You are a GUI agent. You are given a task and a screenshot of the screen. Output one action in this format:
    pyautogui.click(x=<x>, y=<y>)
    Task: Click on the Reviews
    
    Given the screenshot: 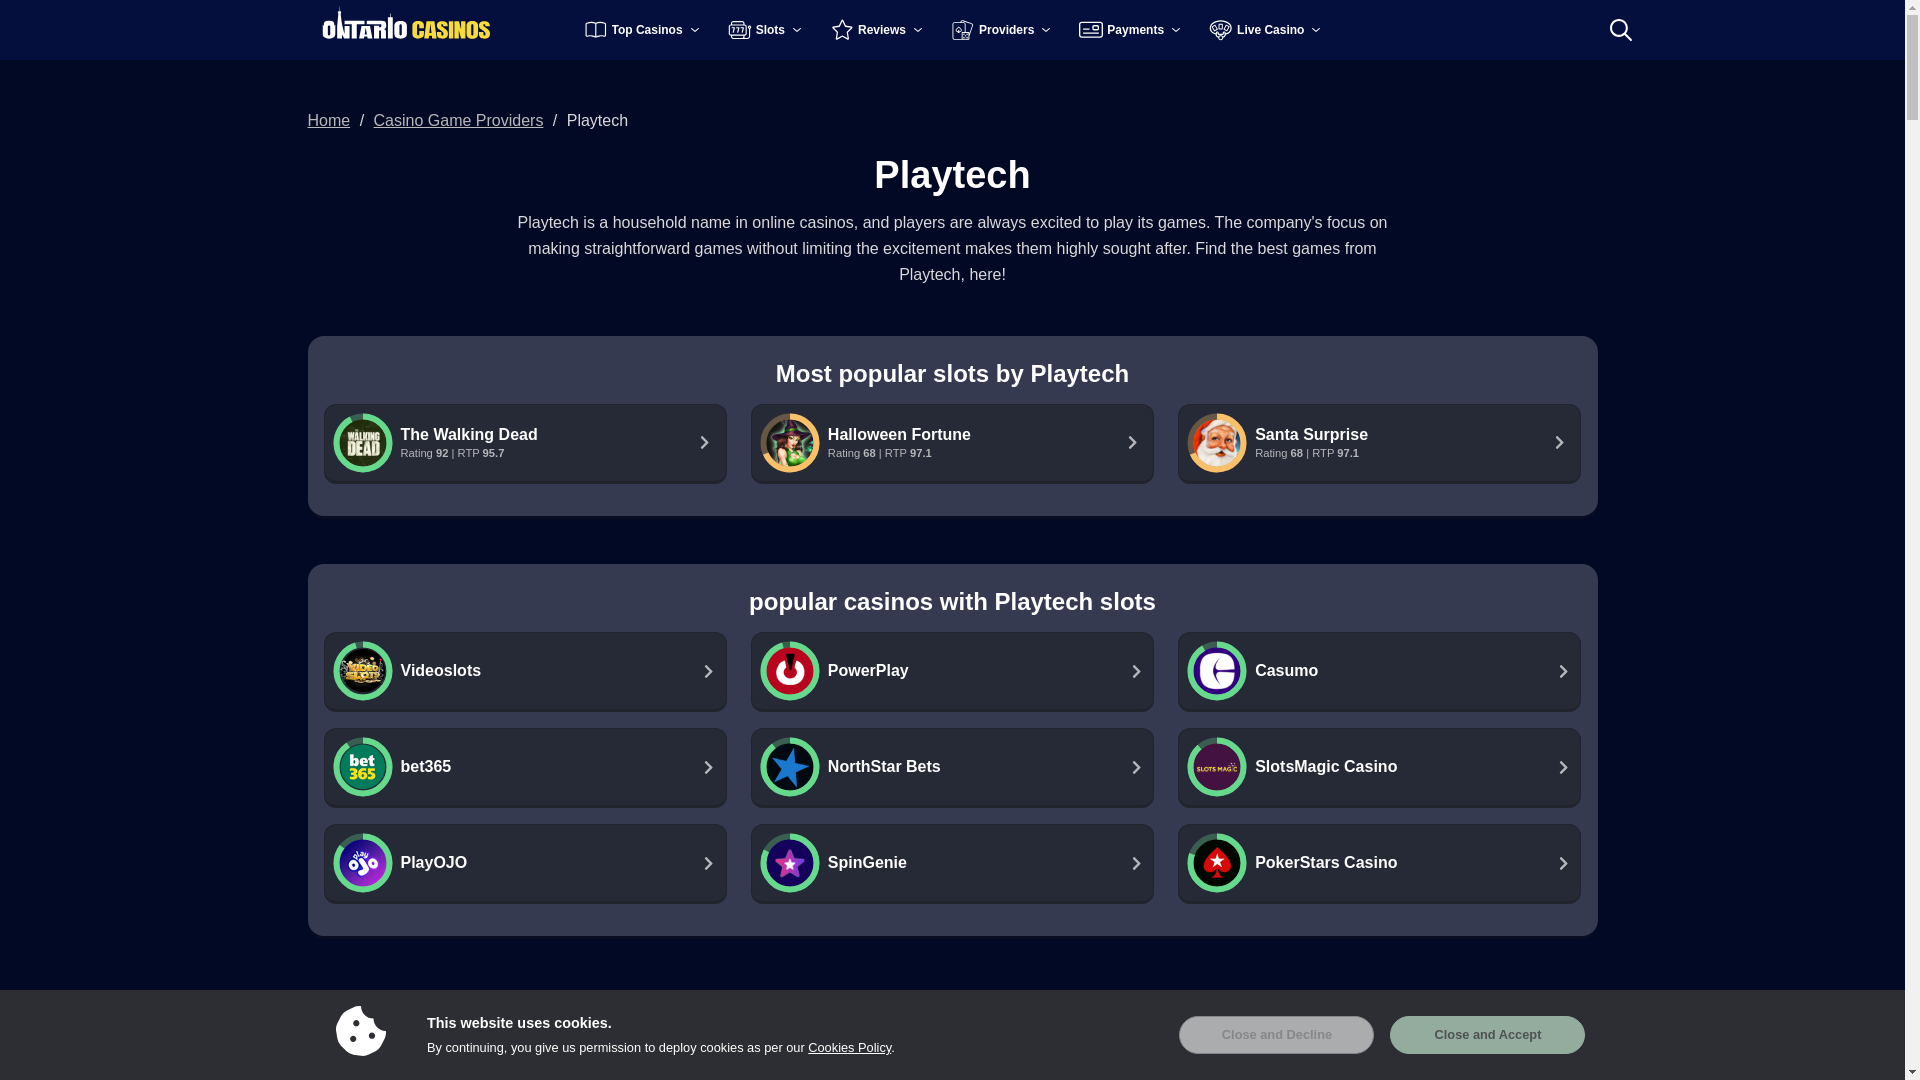 What is the action you would take?
    pyautogui.click(x=878, y=29)
    